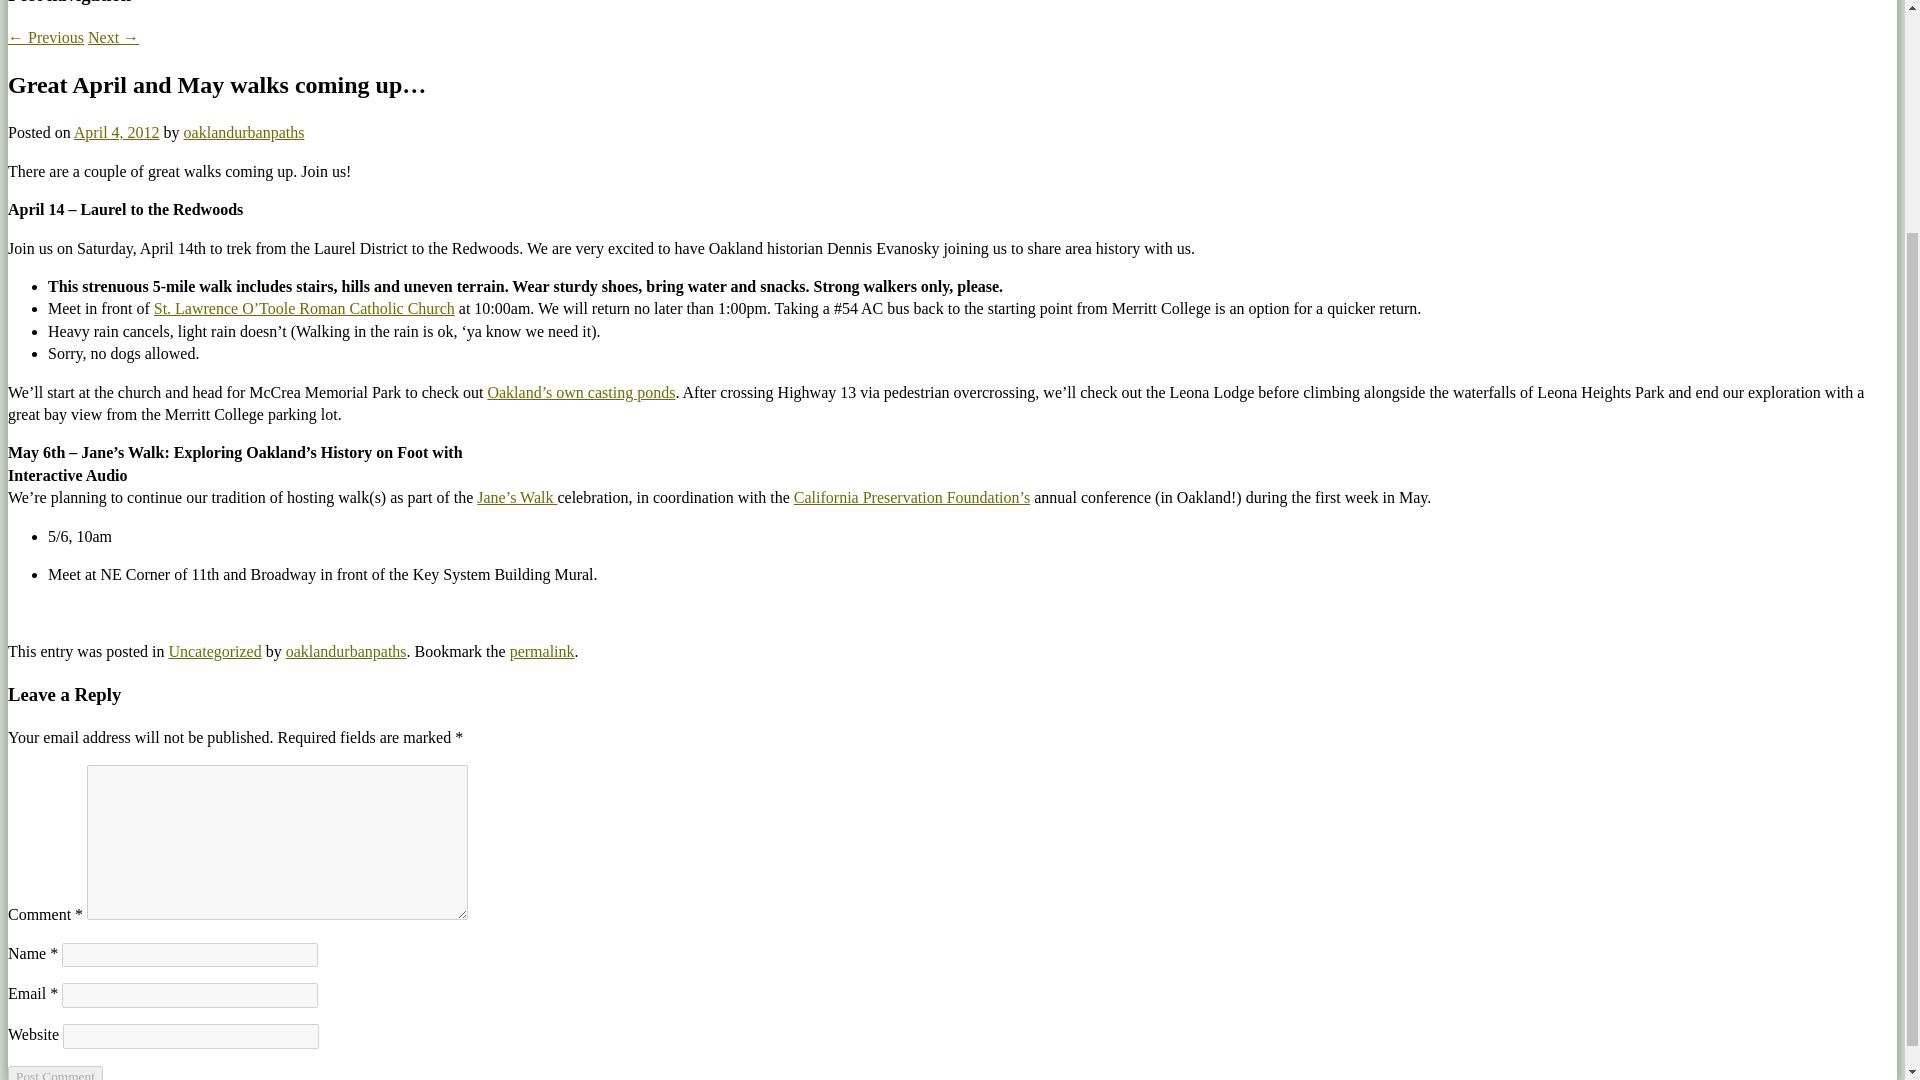  What do you see at coordinates (214, 650) in the screenshot?
I see `Uncategorized` at bounding box center [214, 650].